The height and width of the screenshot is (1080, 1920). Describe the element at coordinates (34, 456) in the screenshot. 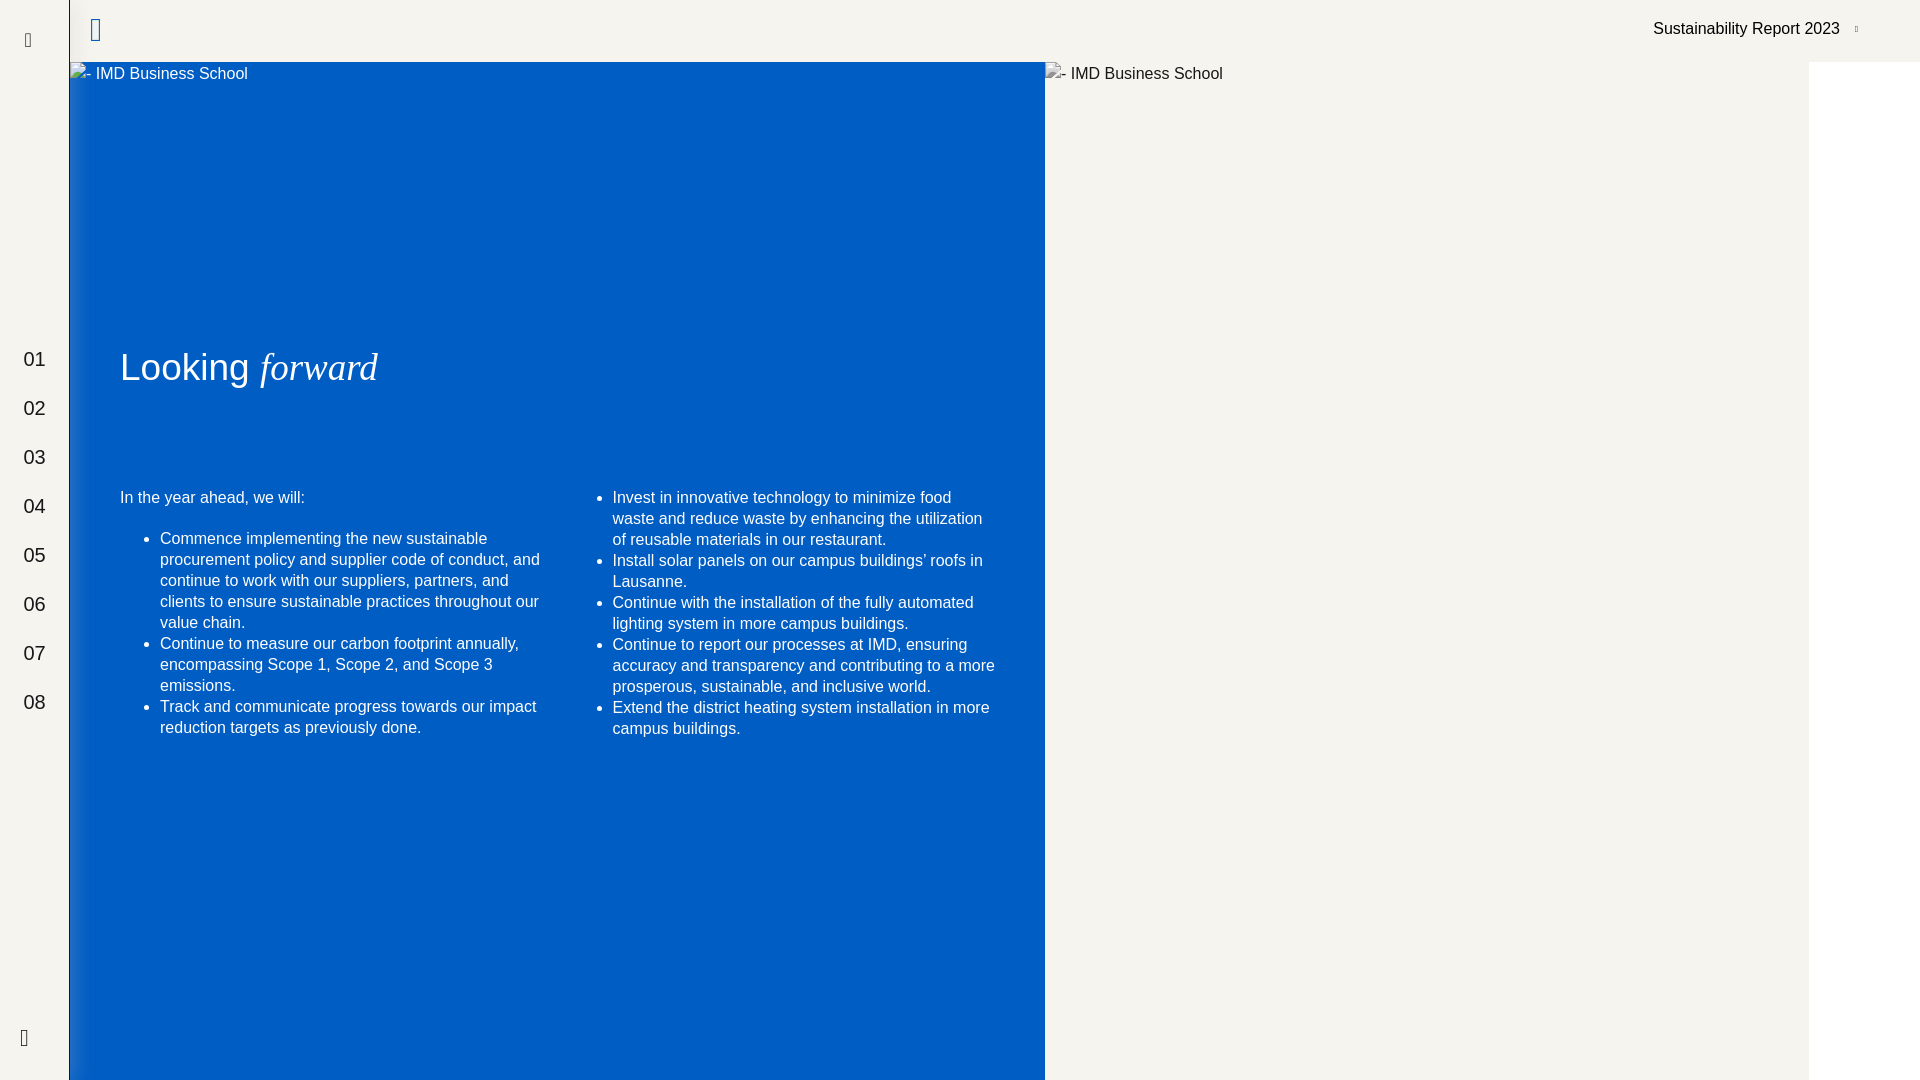

I see `03` at that location.